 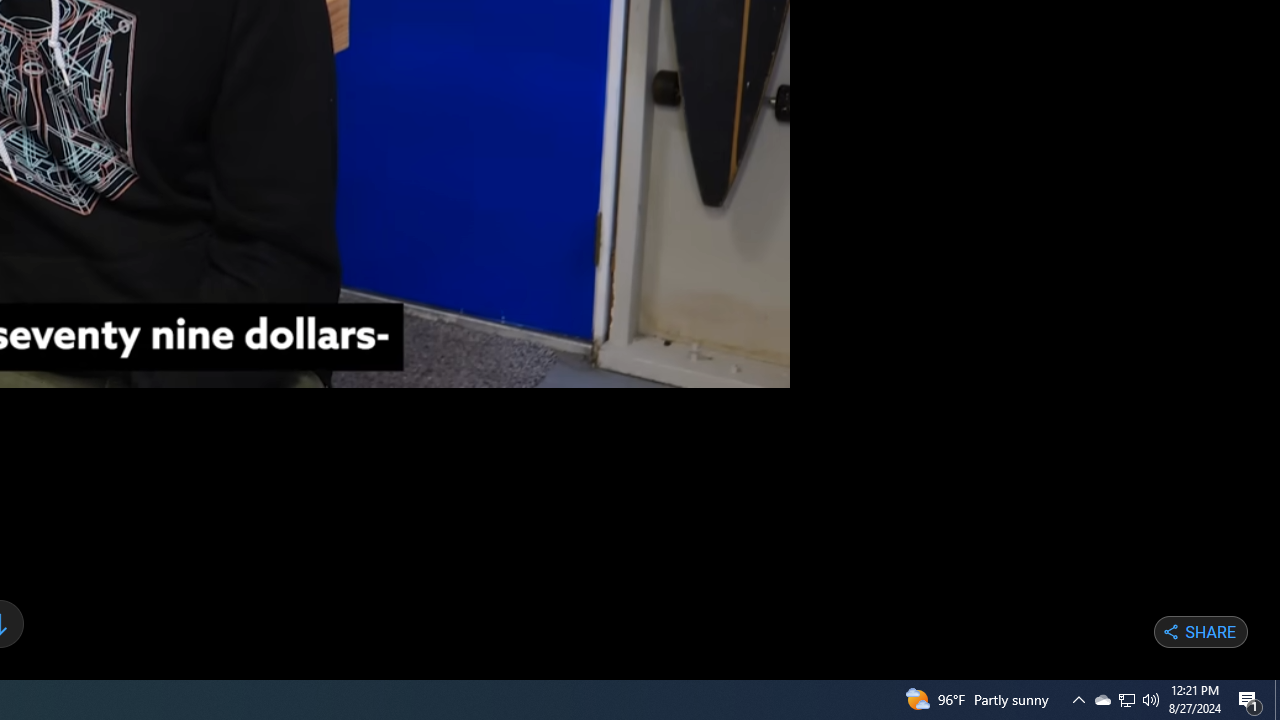 I want to click on Share on Twitter, so click(x=1120, y=631).